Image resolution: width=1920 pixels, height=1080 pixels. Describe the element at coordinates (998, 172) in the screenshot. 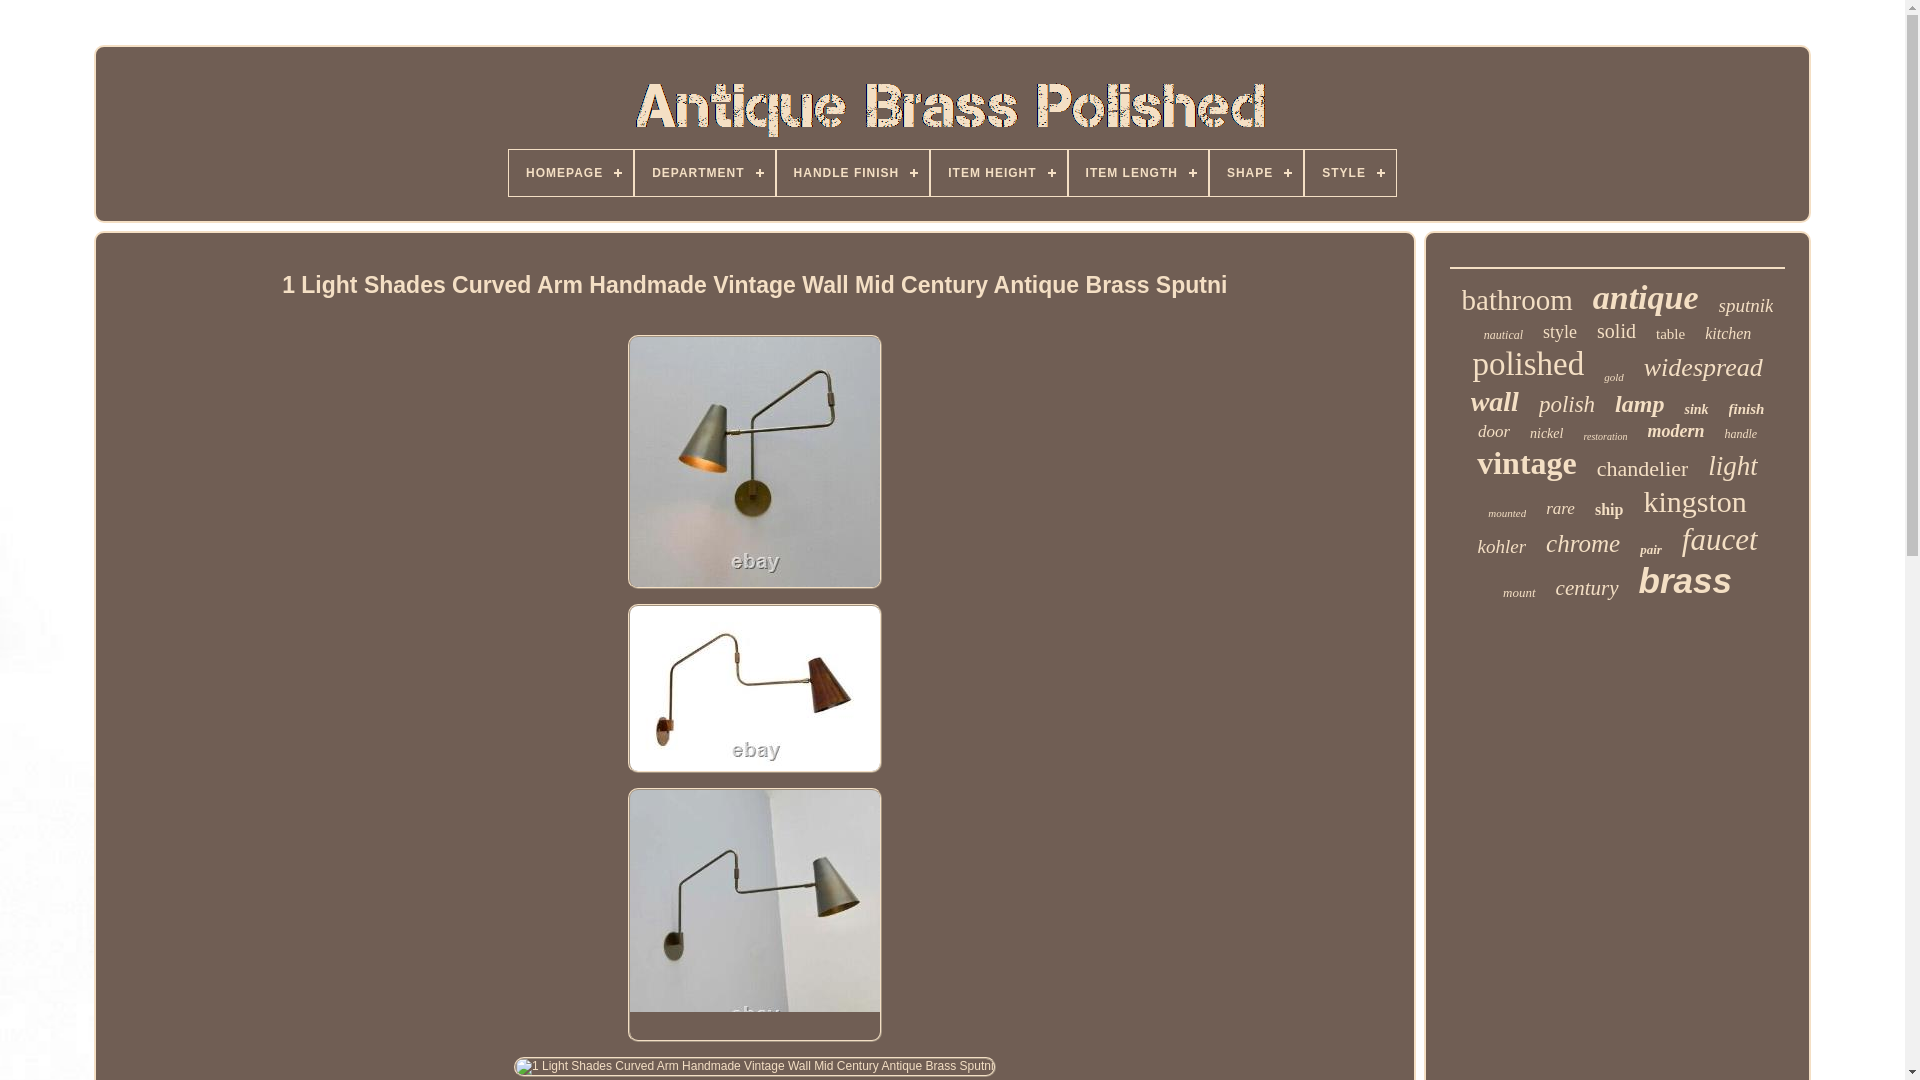

I see `ITEM HEIGHT` at that location.